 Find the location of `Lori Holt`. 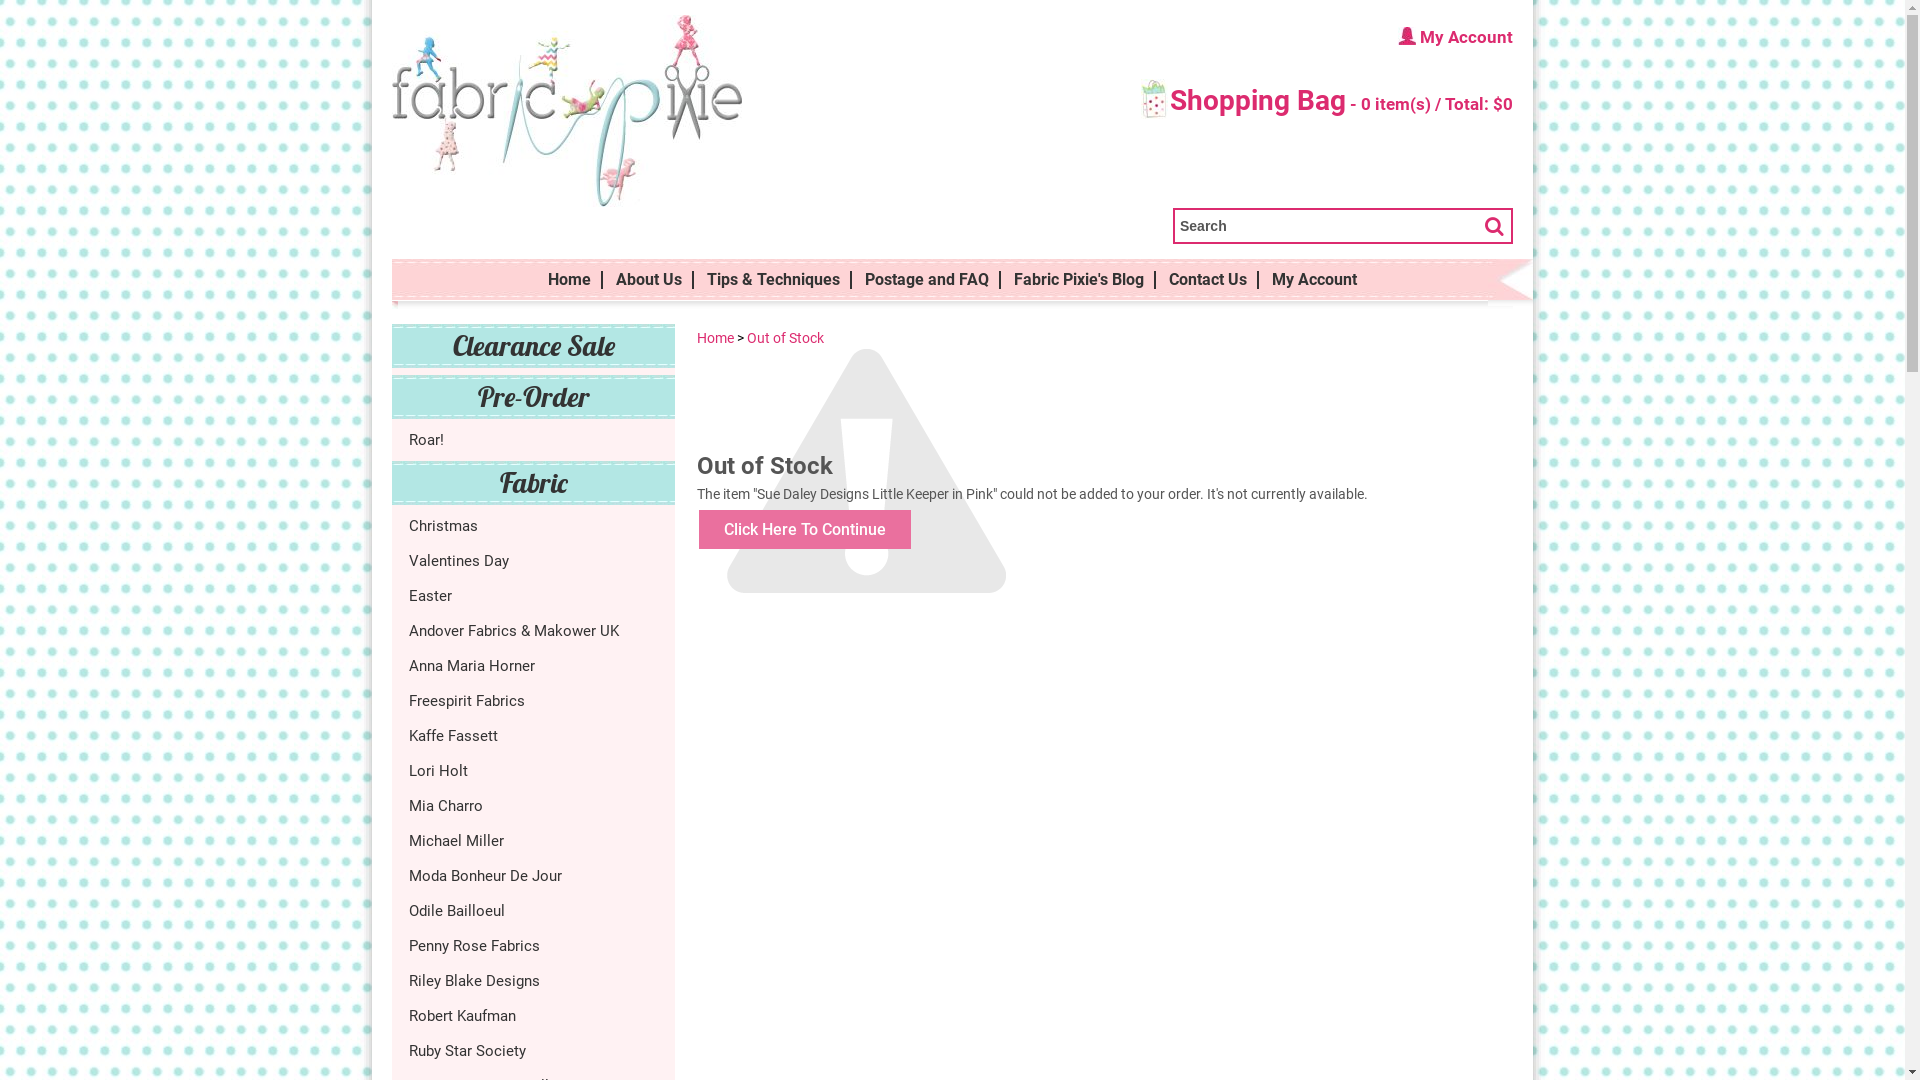

Lori Holt is located at coordinates (534, 770).